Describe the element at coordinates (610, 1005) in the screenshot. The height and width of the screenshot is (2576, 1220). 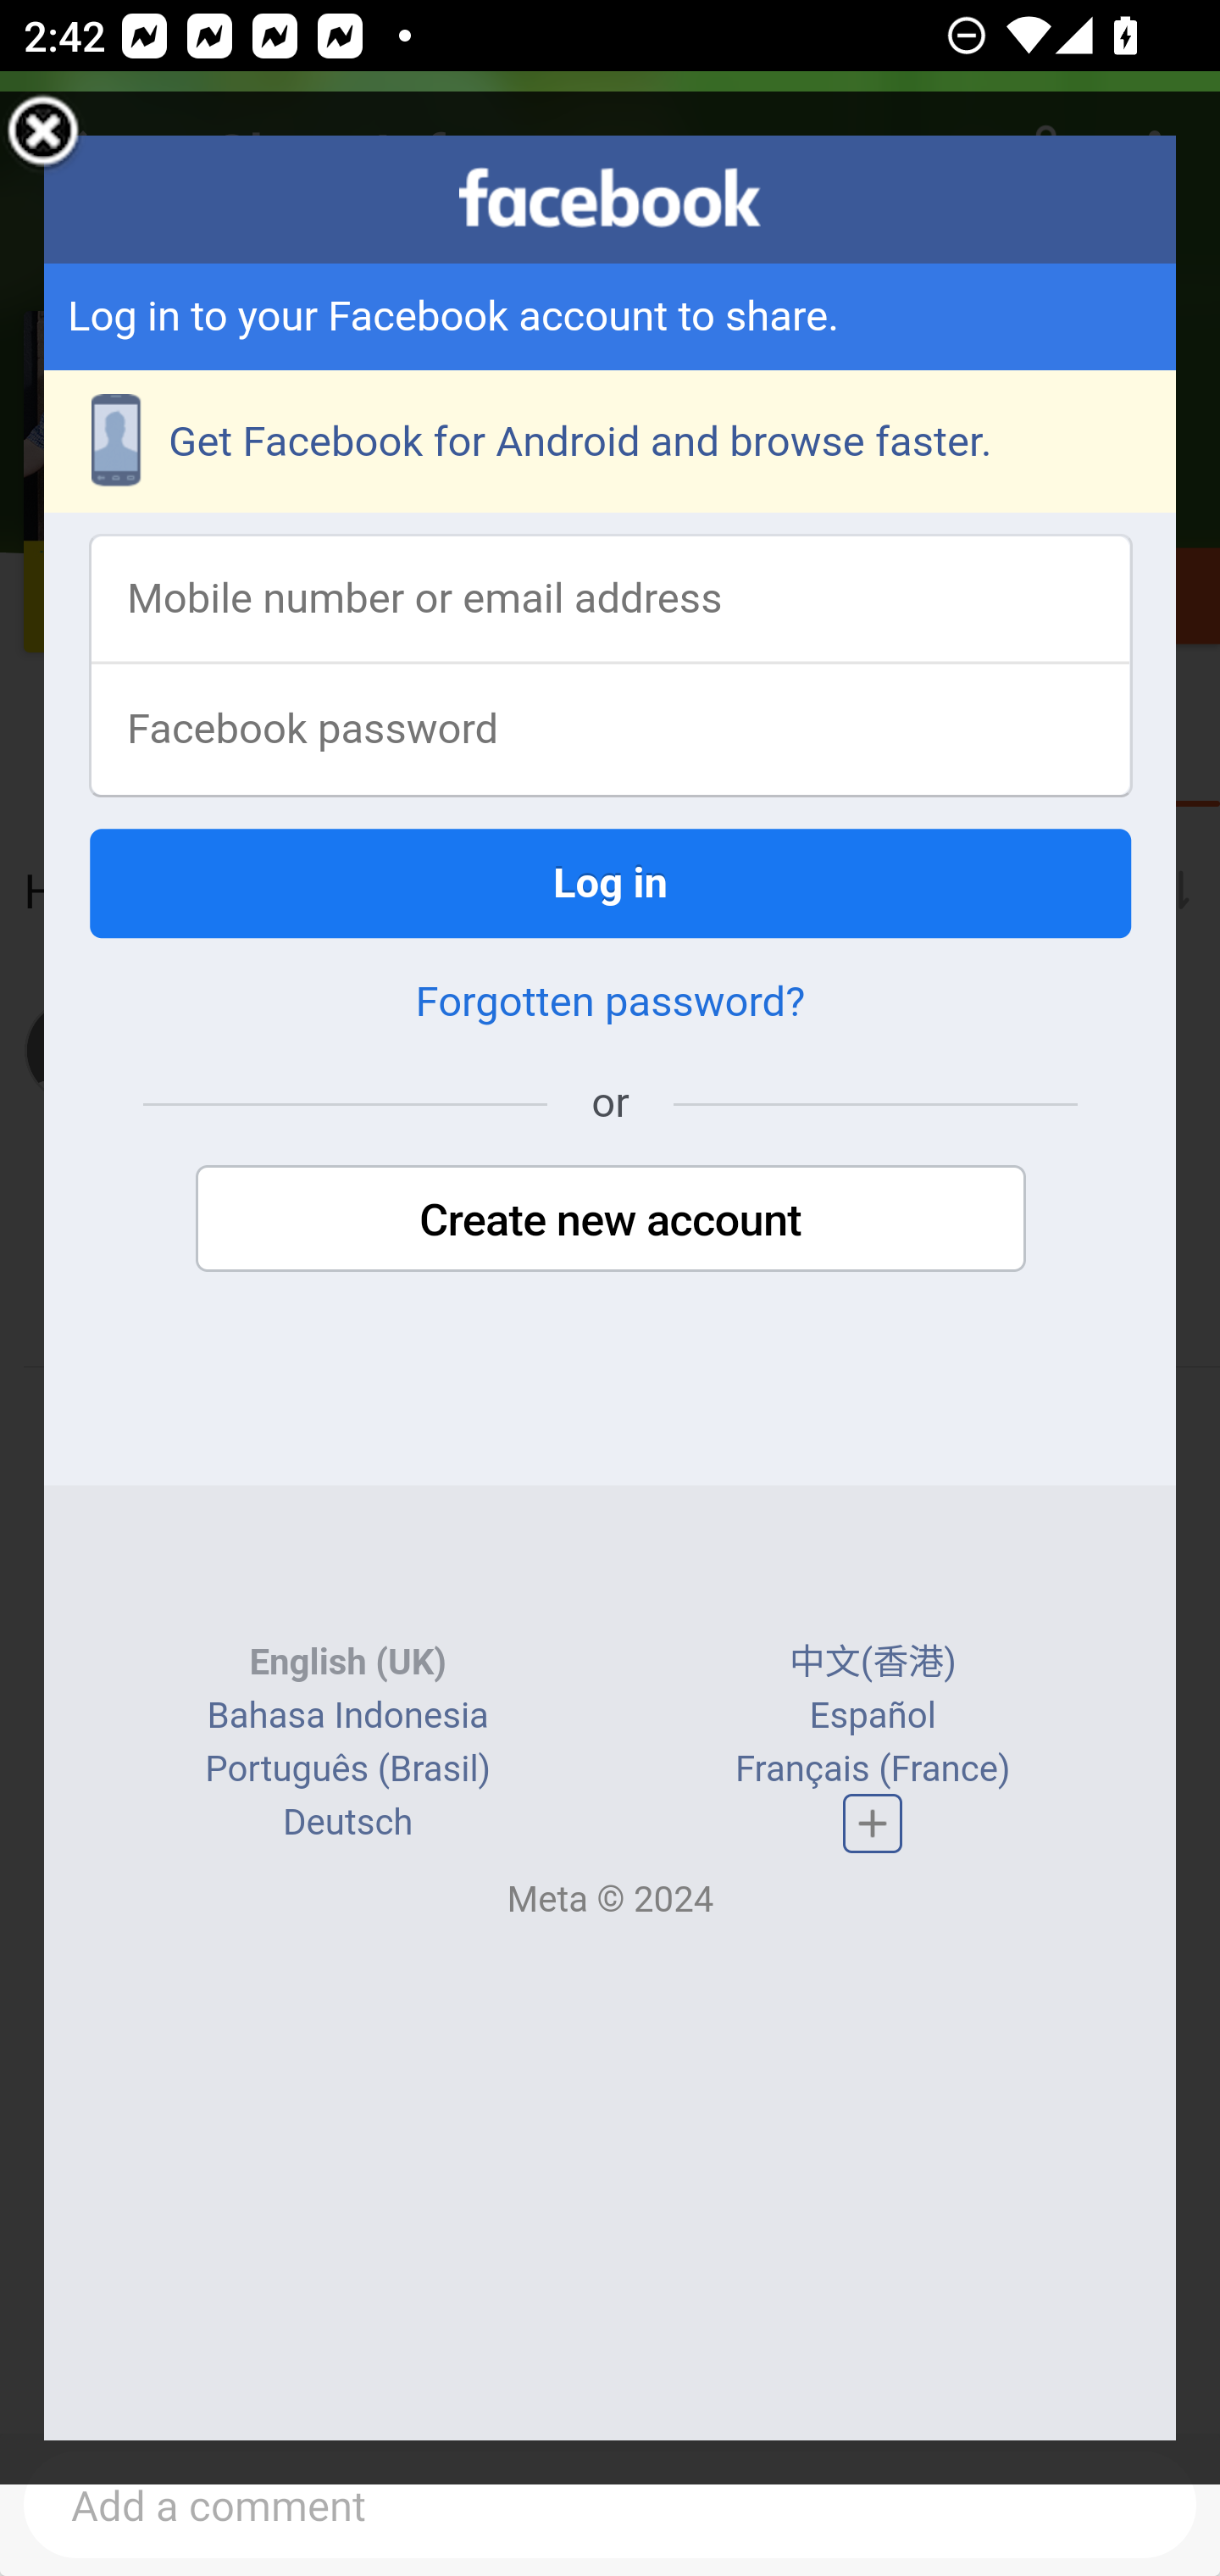
I see `Forgotten password?` at that location.